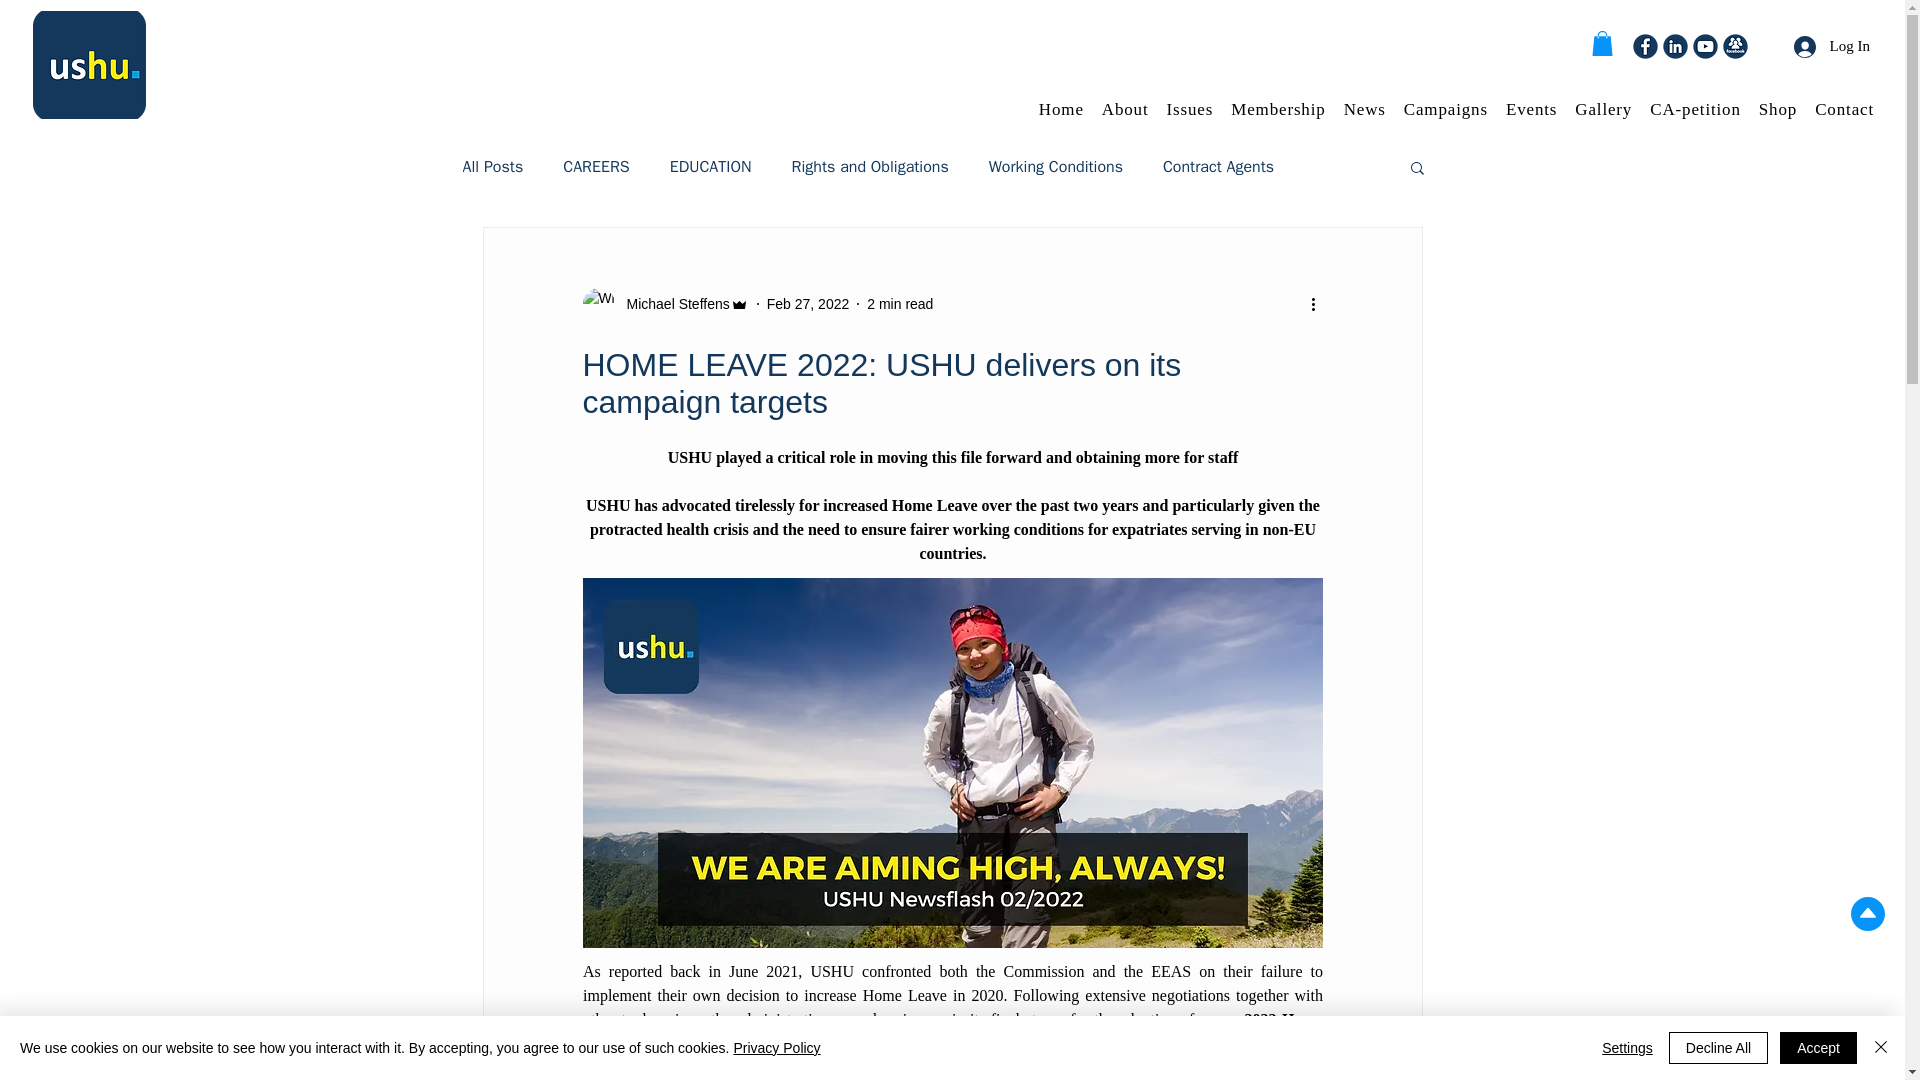  I want to click on Issues, so click(1190, 110).